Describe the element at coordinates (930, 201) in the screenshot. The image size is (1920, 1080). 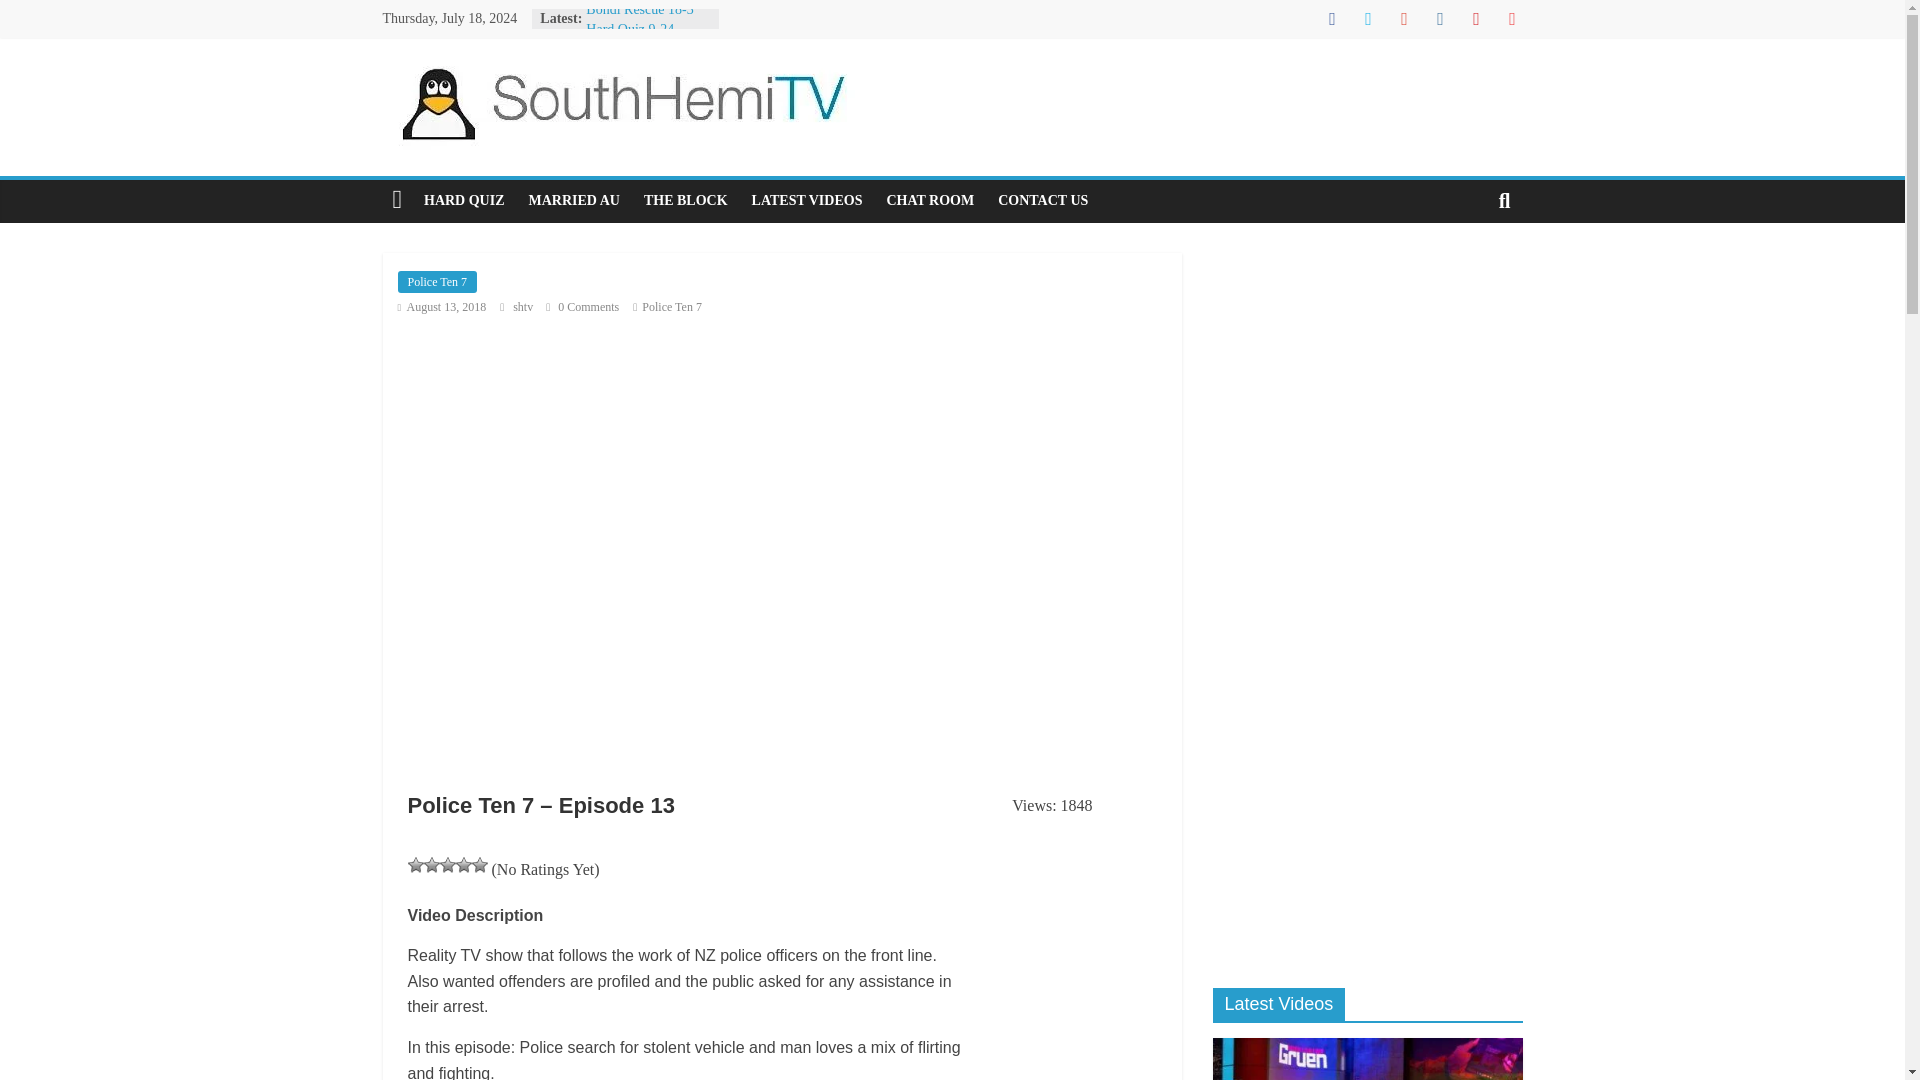
I see `CHAT ROOM` at that location.